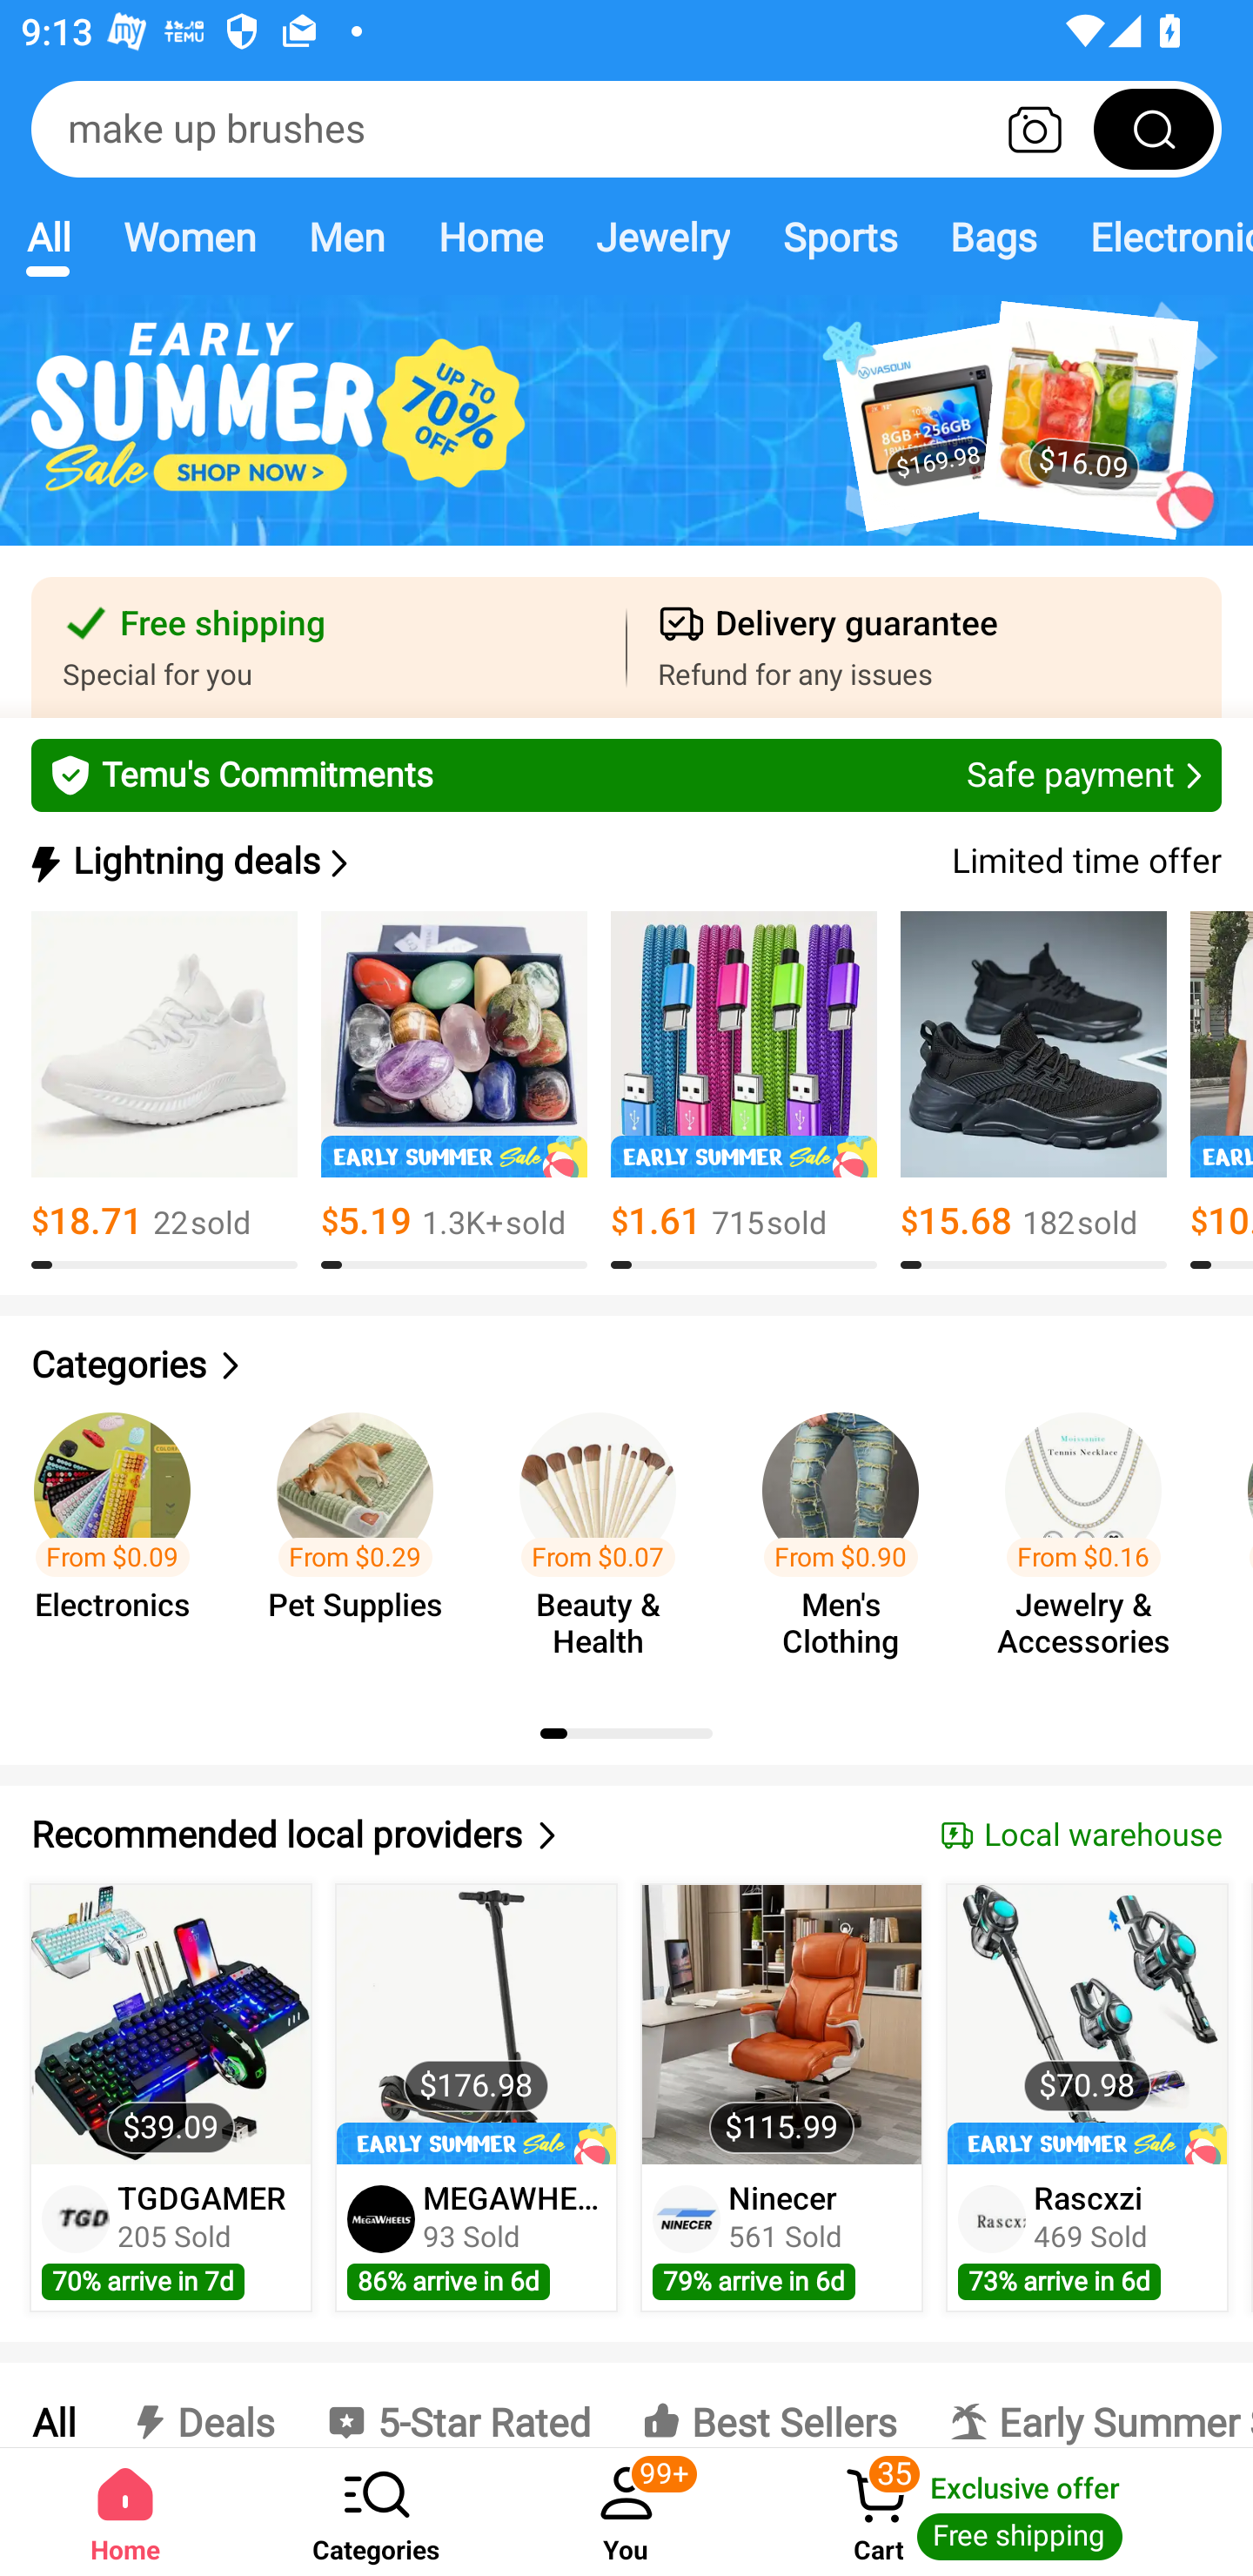 The image size is (1253, 2576). I want to click on $39.09 TGDGAMER 205 Sold 70% arrive in 7d, so click(171, 2097).